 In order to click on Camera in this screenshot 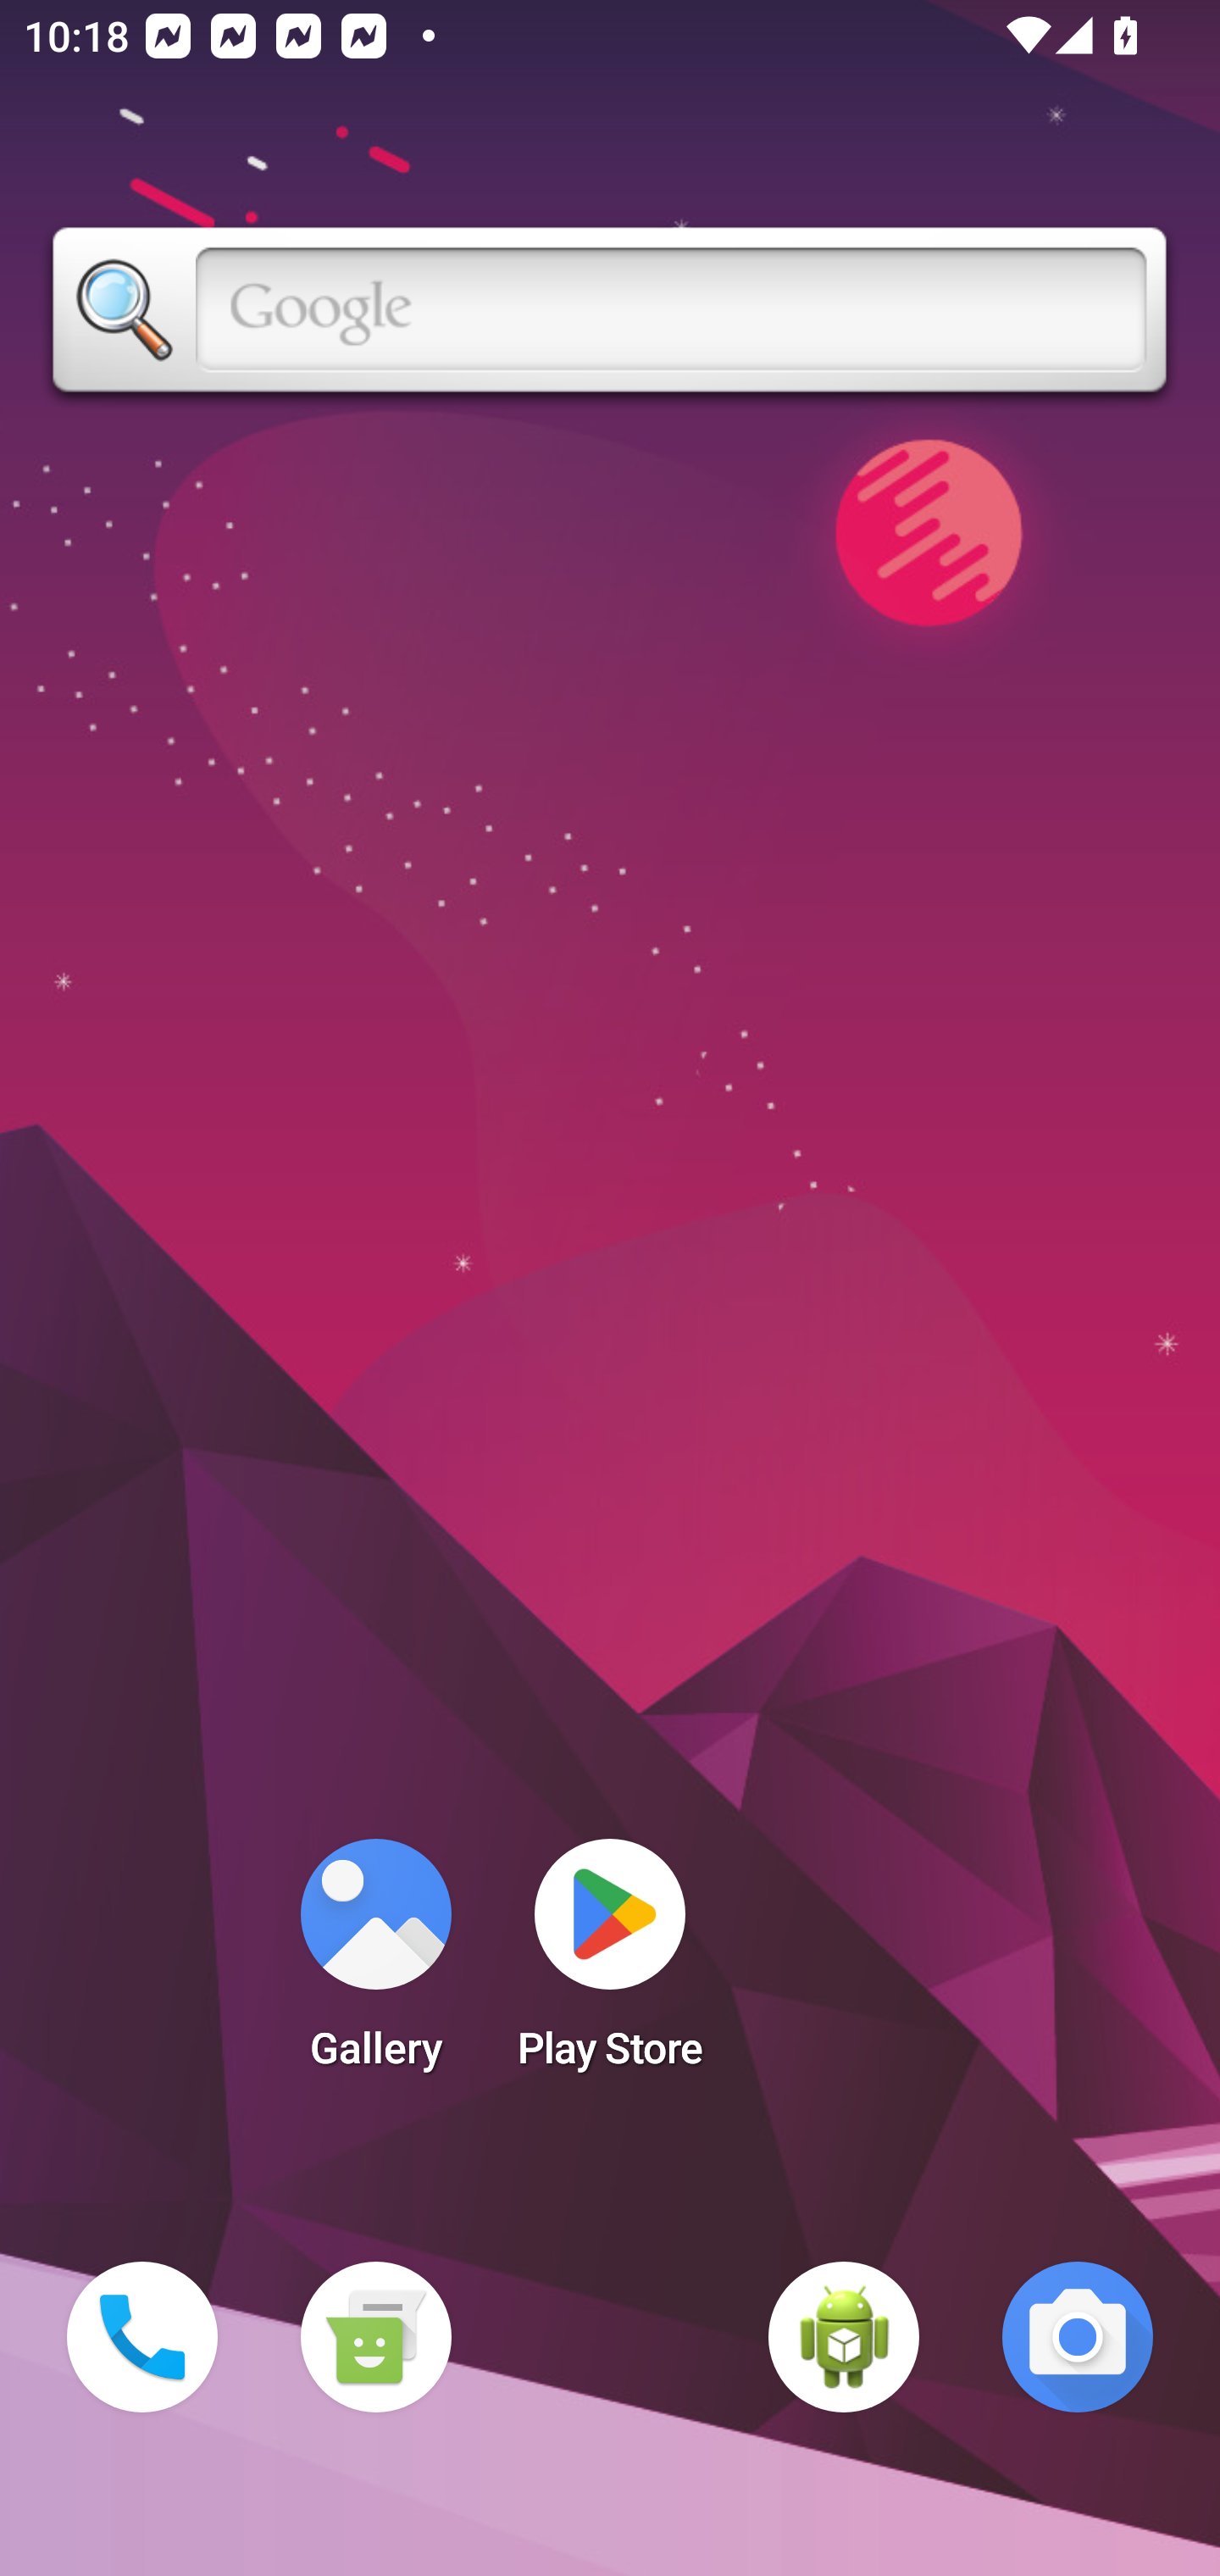, I will do `click(1078, 2337)`.